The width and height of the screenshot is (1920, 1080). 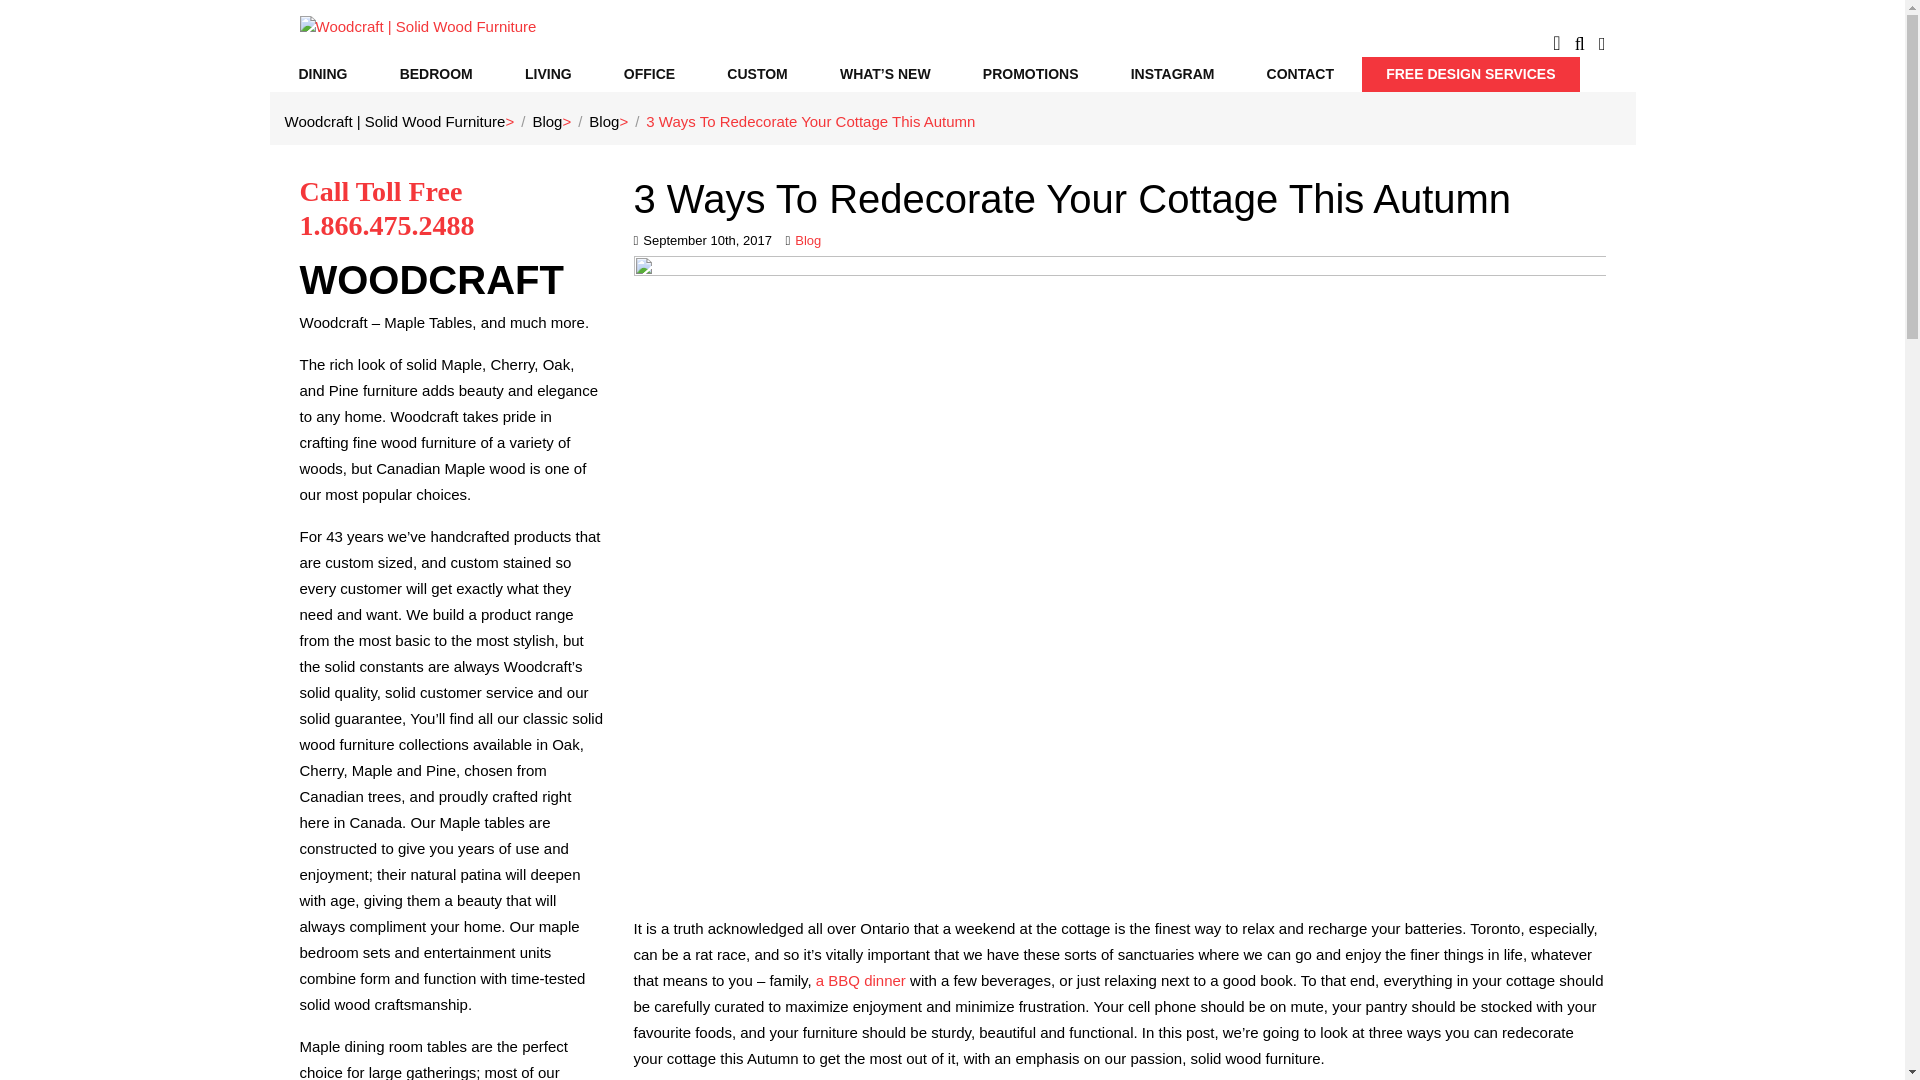 What do you see at coordinates (756, 73) in the screenshot?
I see `CUSTOM` at bounding box center [756, 73].